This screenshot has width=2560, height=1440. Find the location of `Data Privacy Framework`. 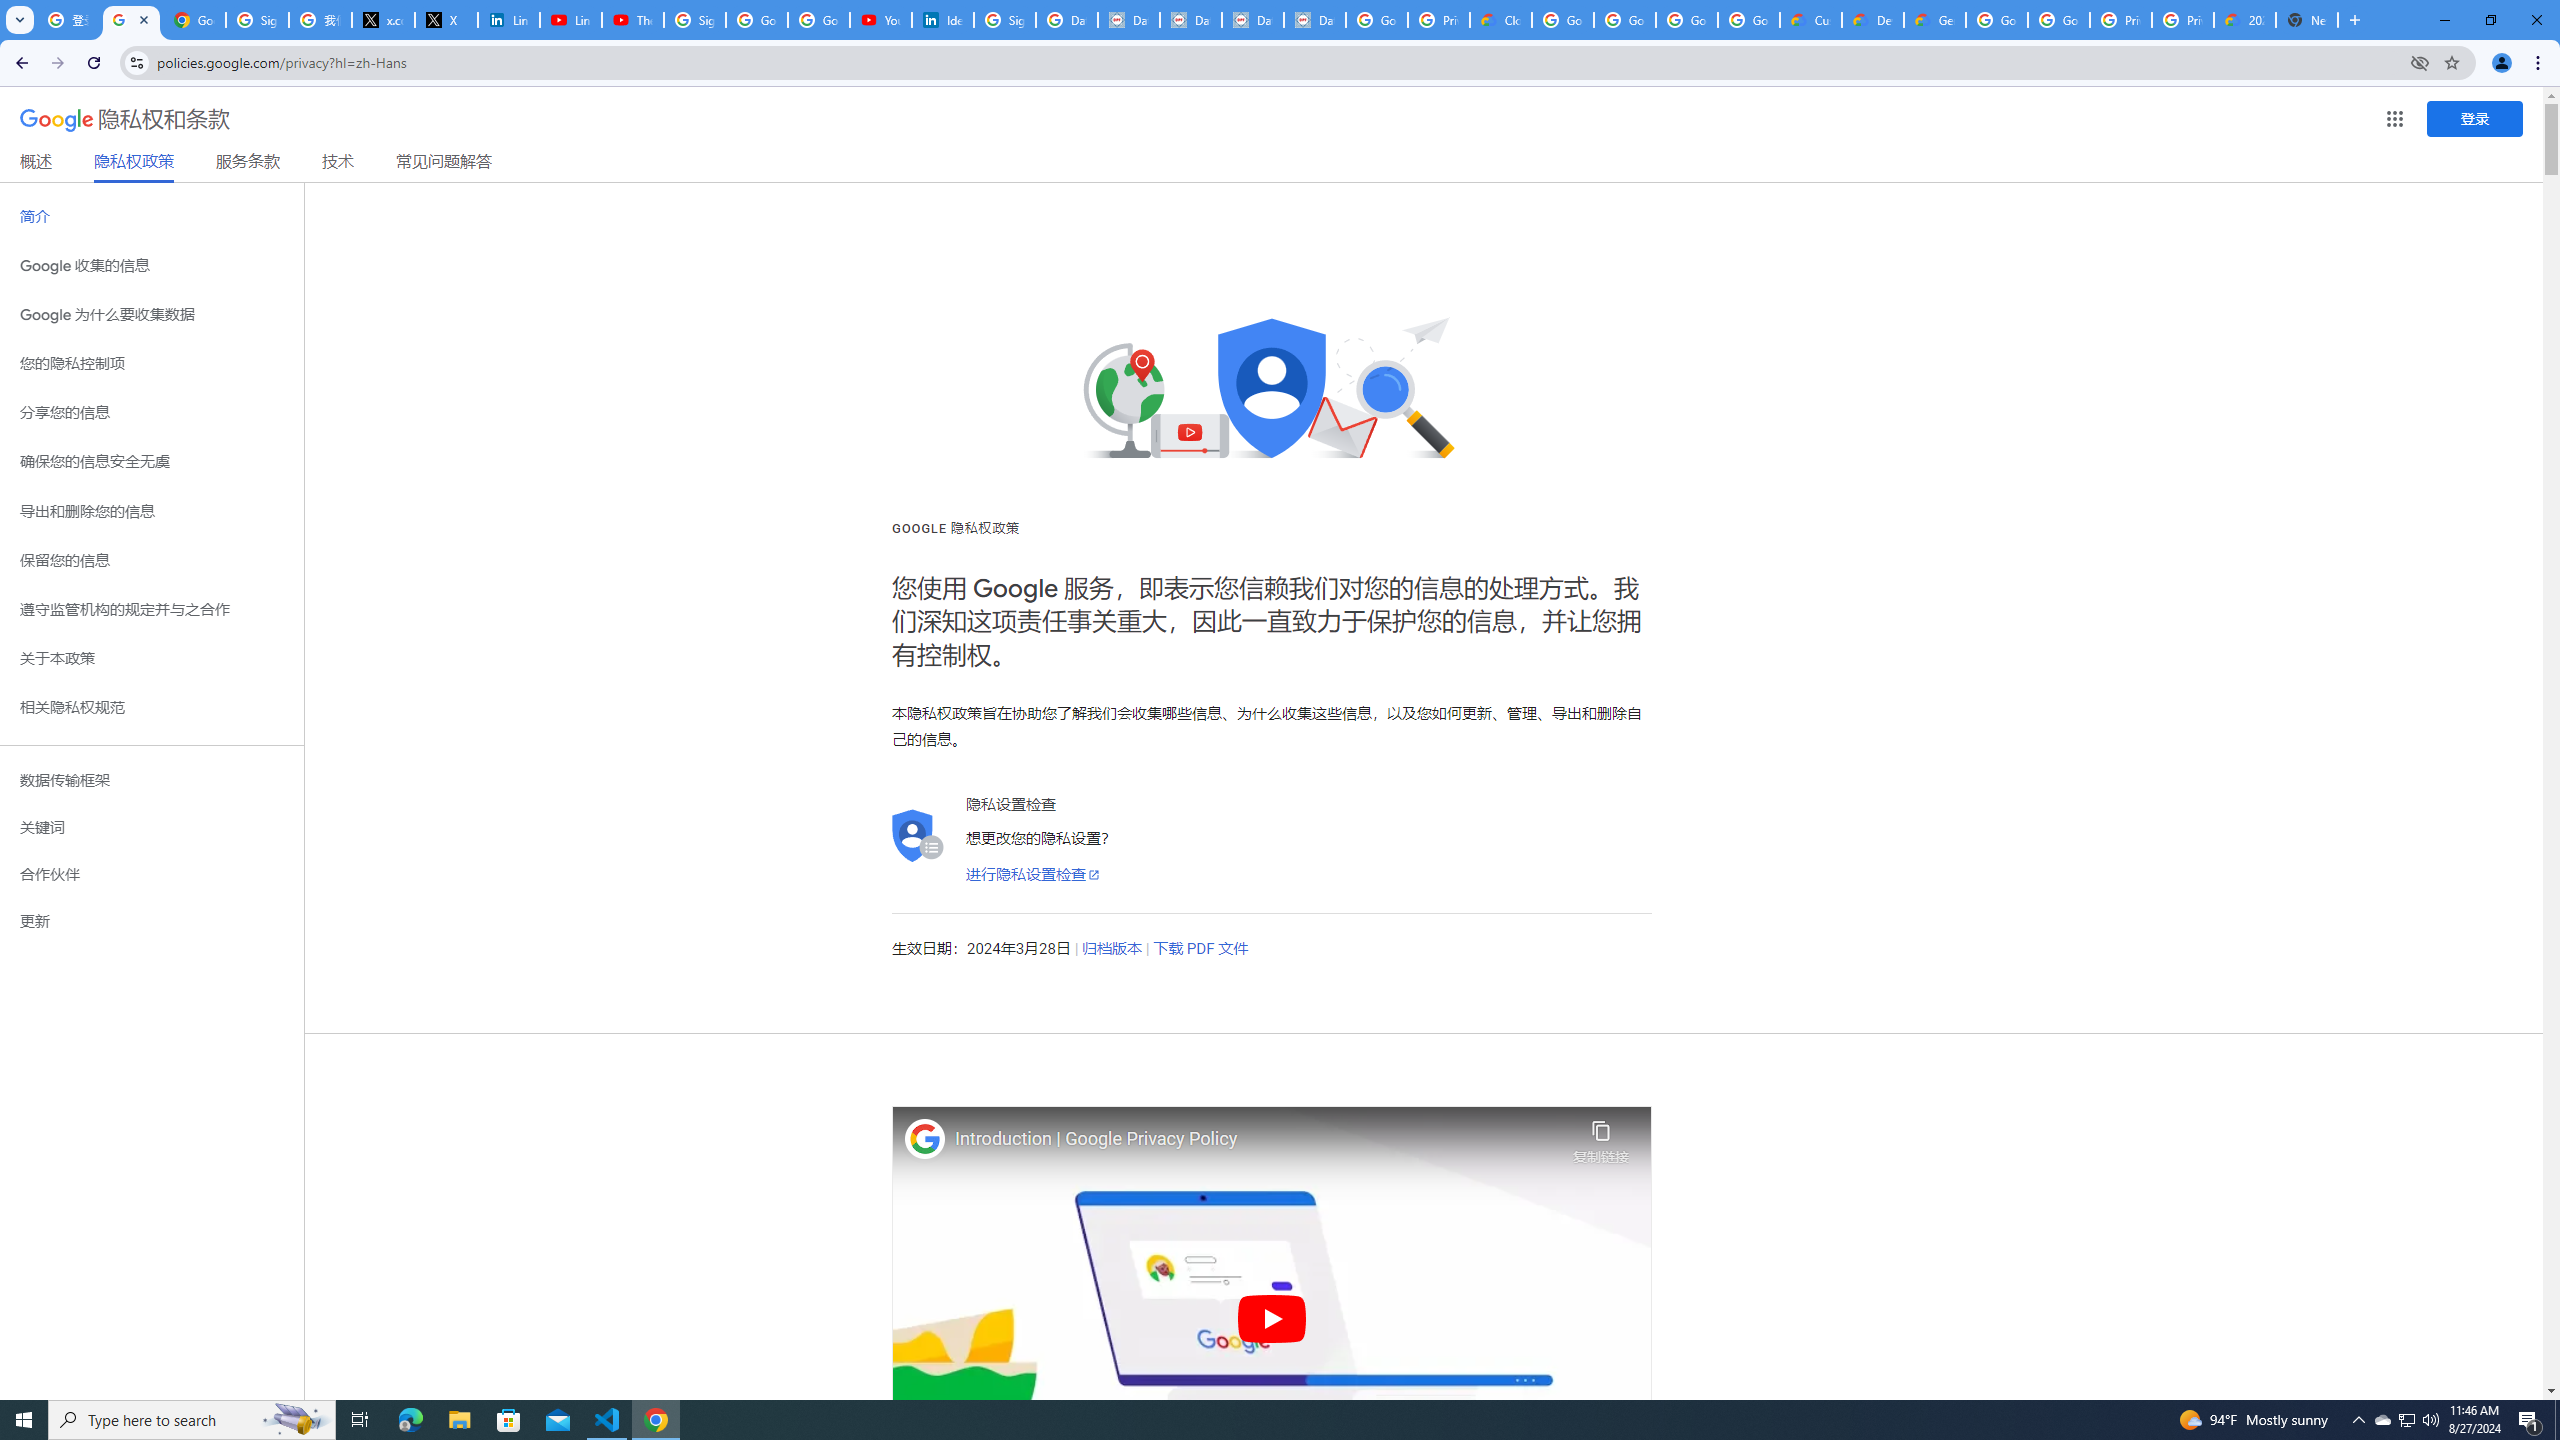

Data Privacy Framework is located at coordinates (1252, 20).